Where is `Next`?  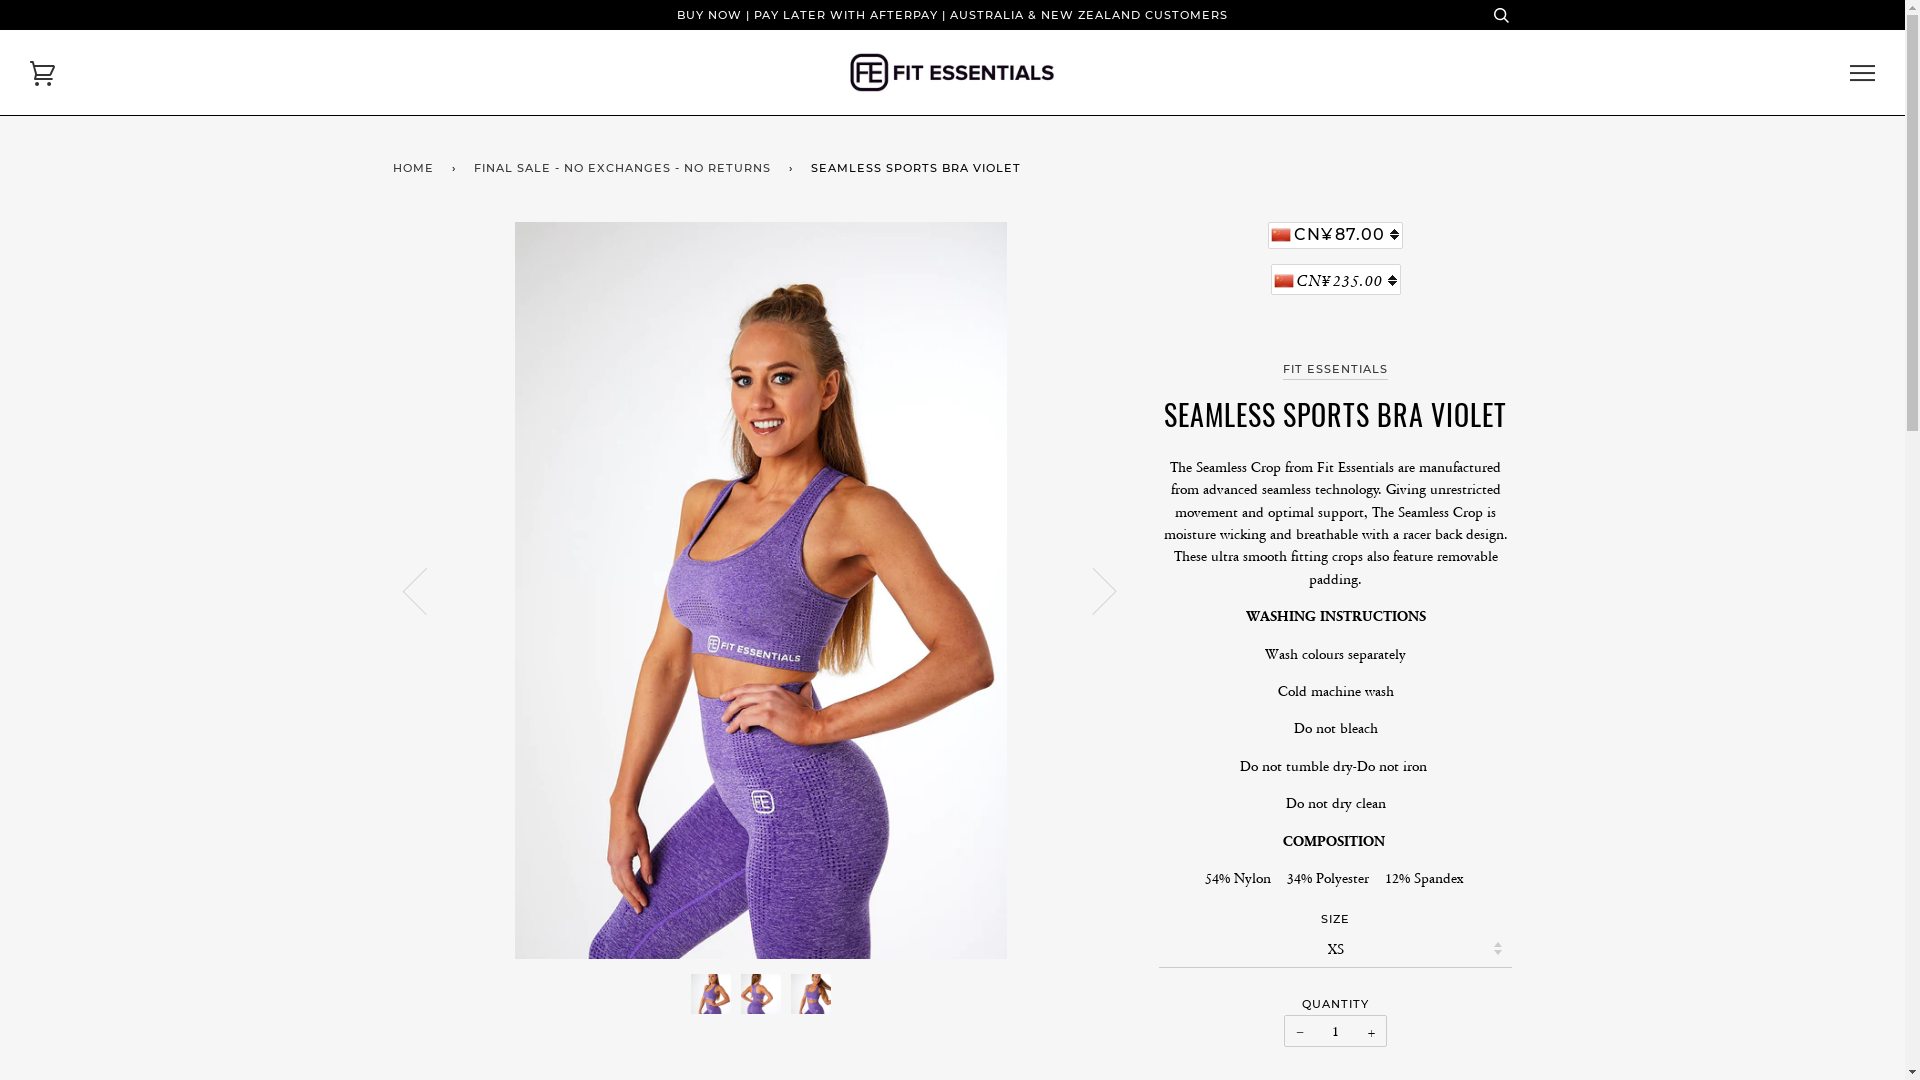 Next is located at coordinates (1092, 590).